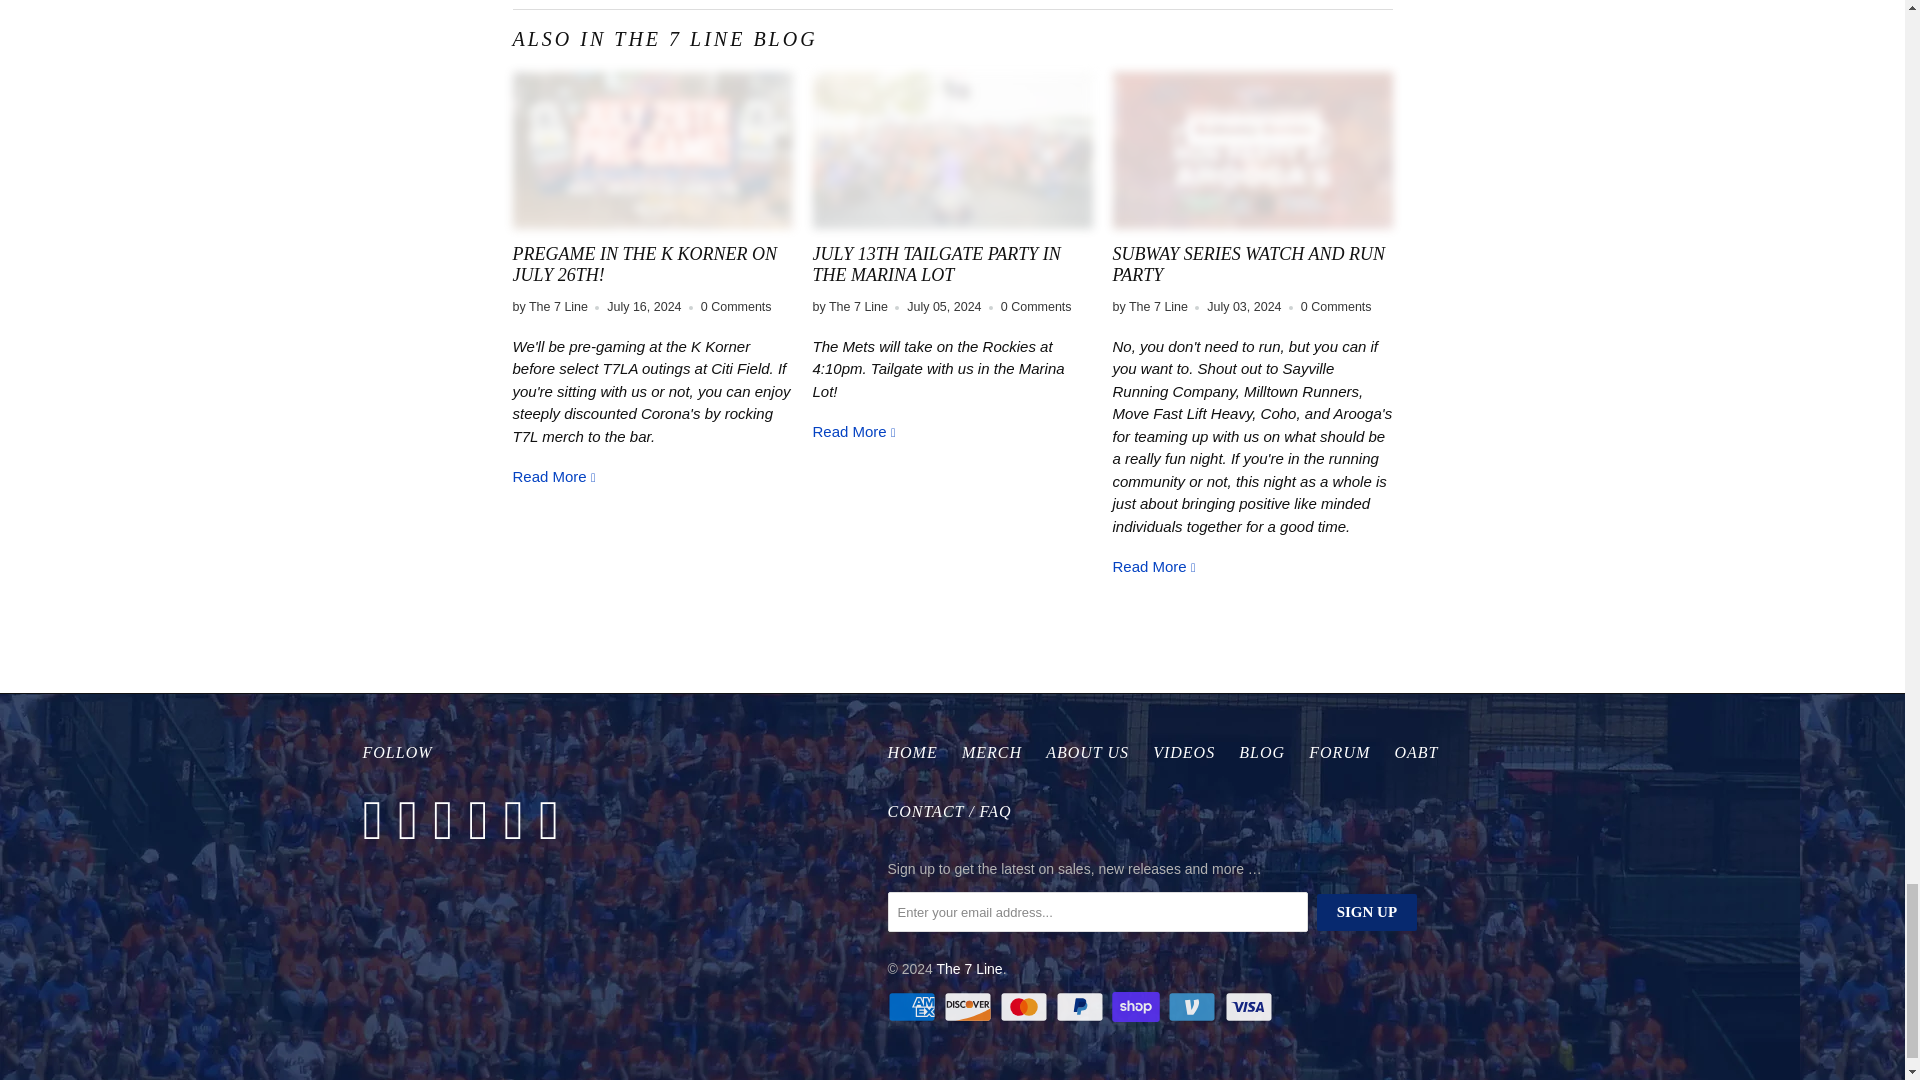 The width and height of the screenshot is (1920, 1080). Describe the element at coordinates (936, 265) in the screenshot. I see `July 13th Tailgate Party In The Marina Lot` at that location.